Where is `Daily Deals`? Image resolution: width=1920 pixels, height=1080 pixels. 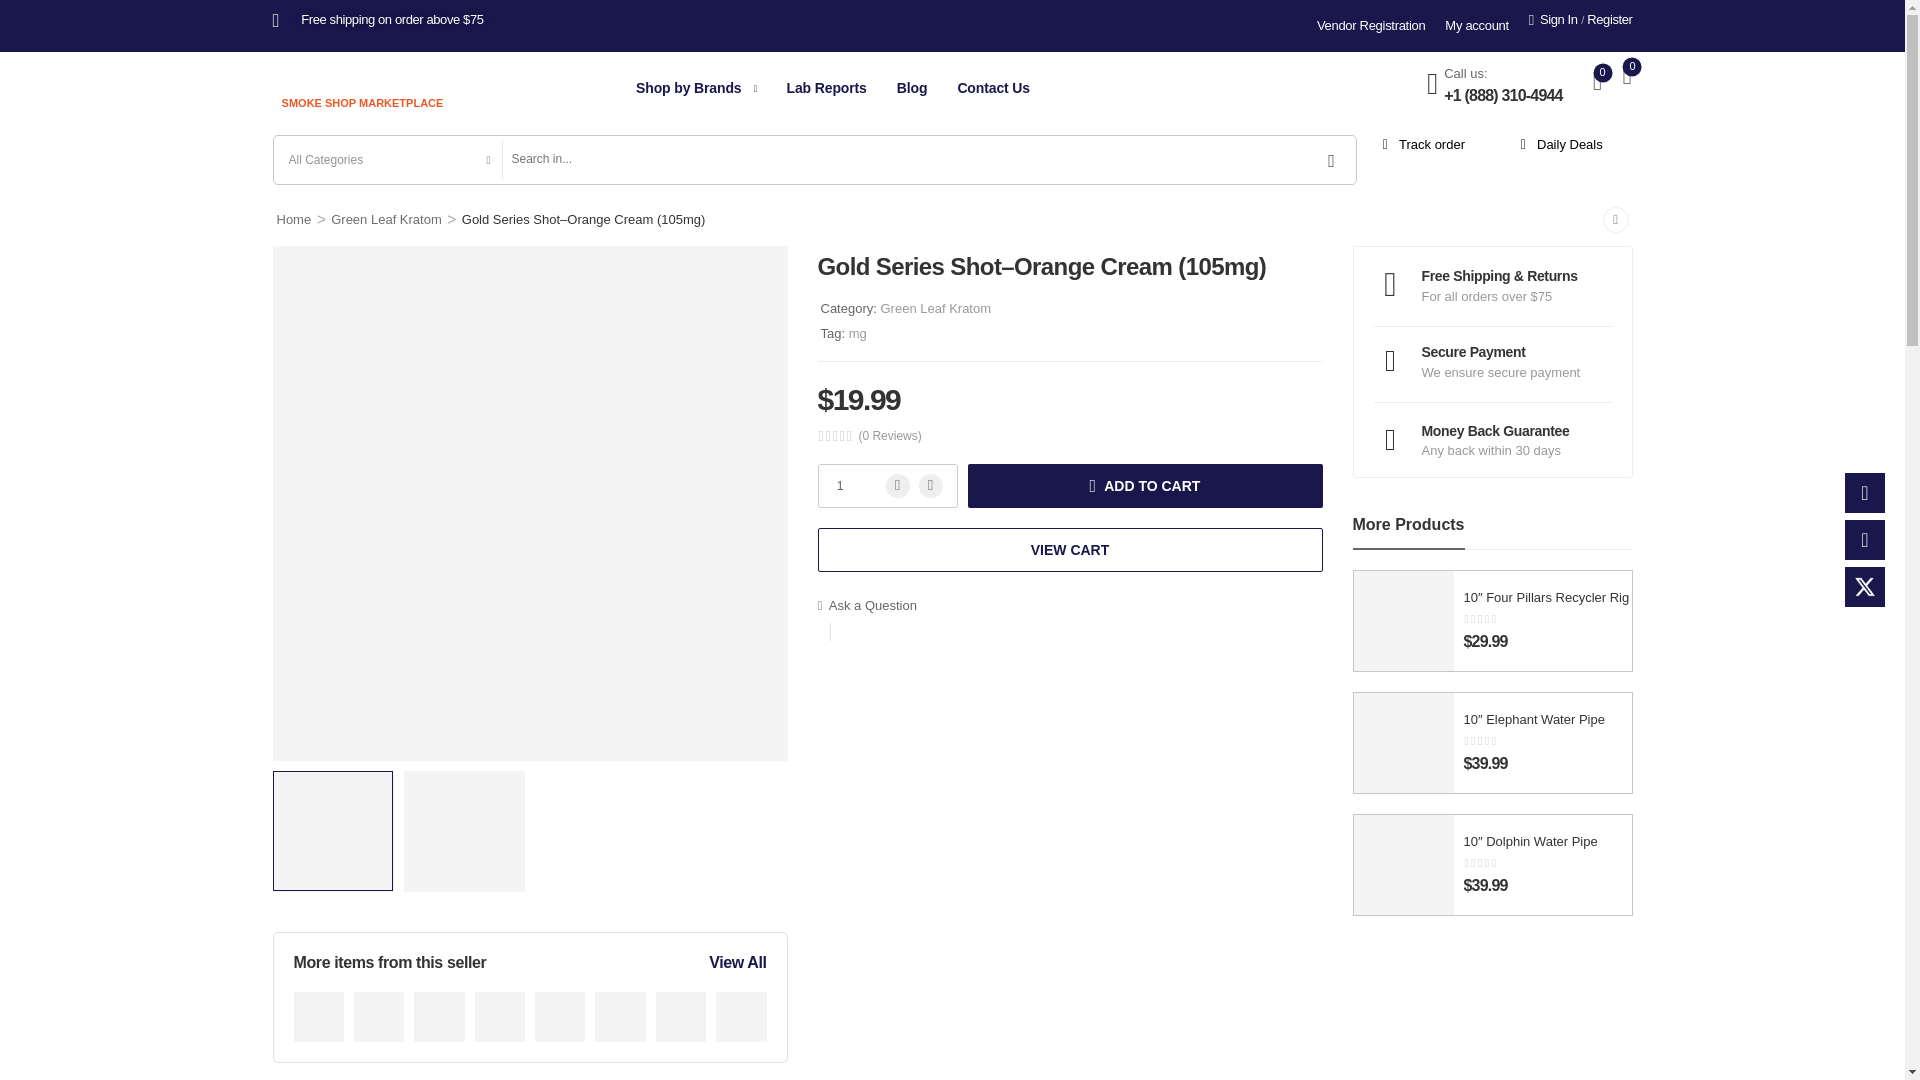
Daily Deals is located at coordinates (1558, 145).